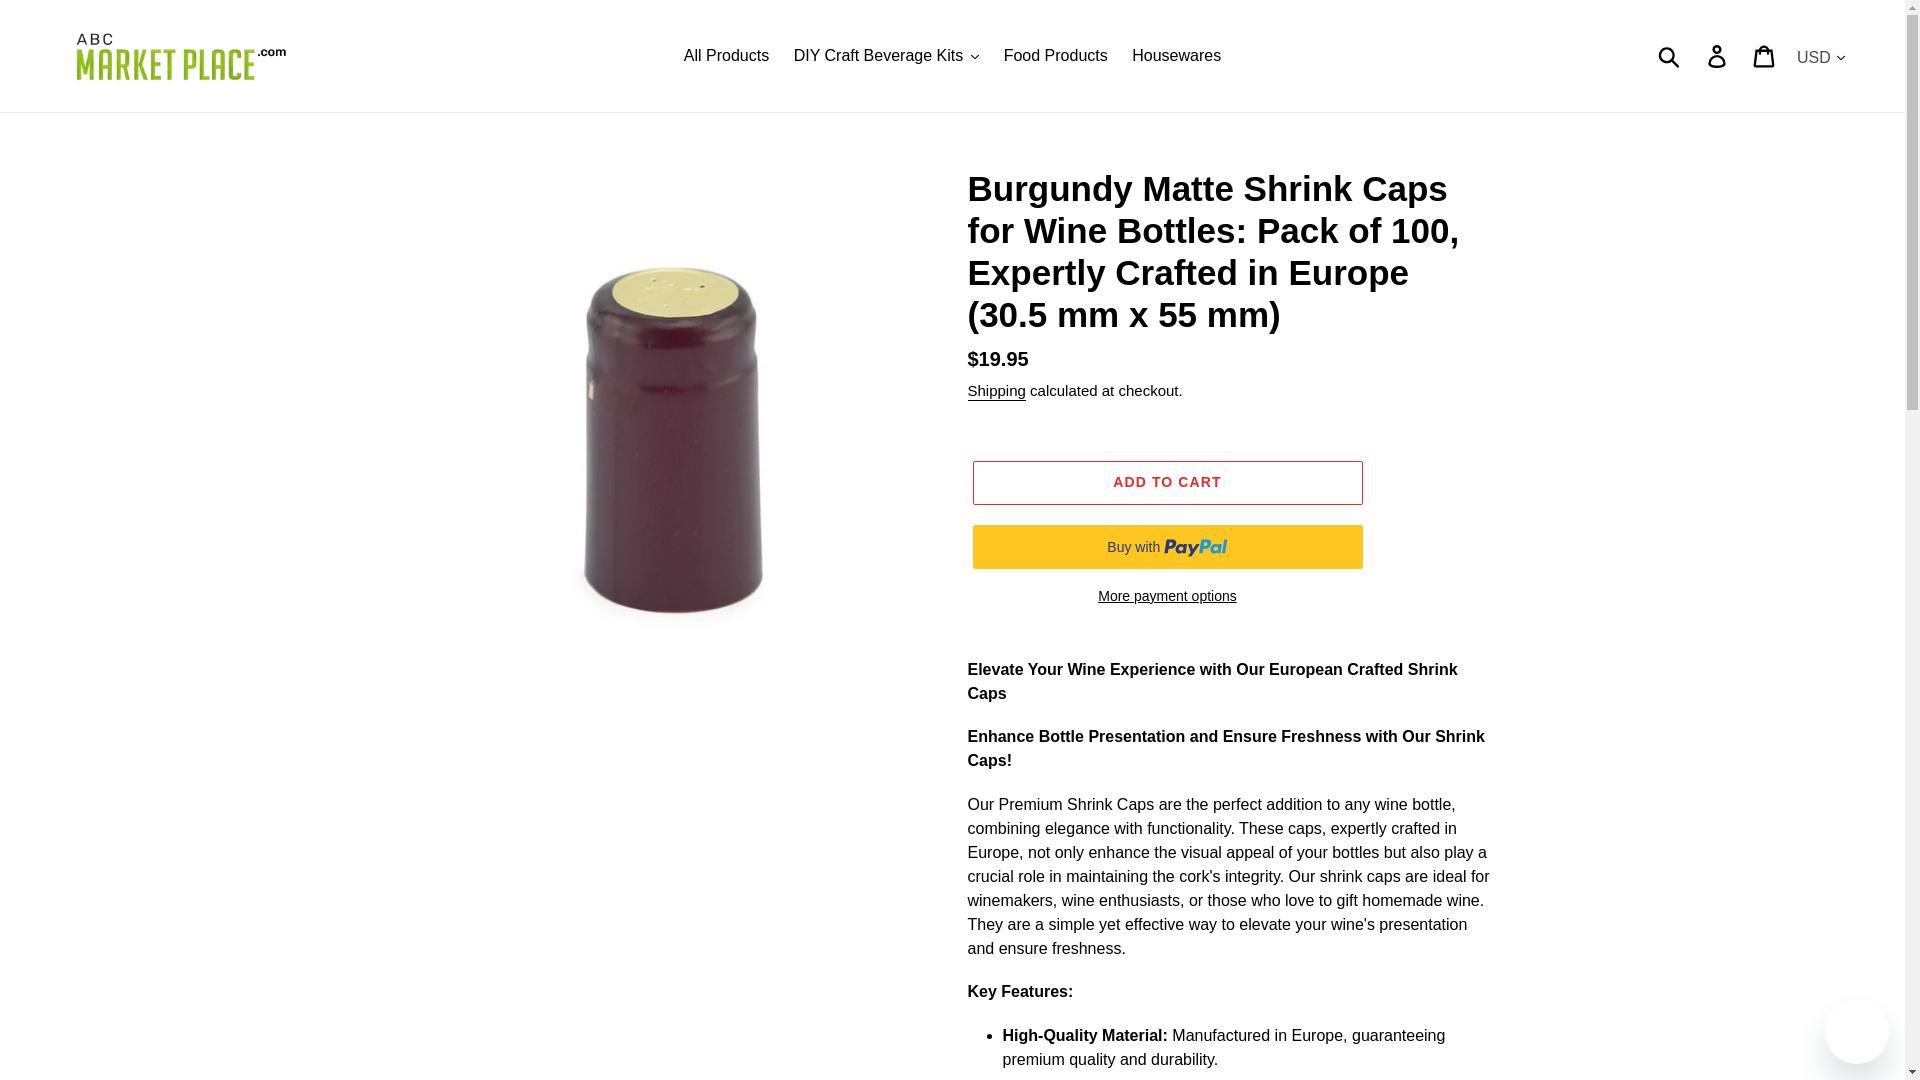  Describe the element at coordinates (1166, 596) in the screenshot. I see `More payment options` at that location.